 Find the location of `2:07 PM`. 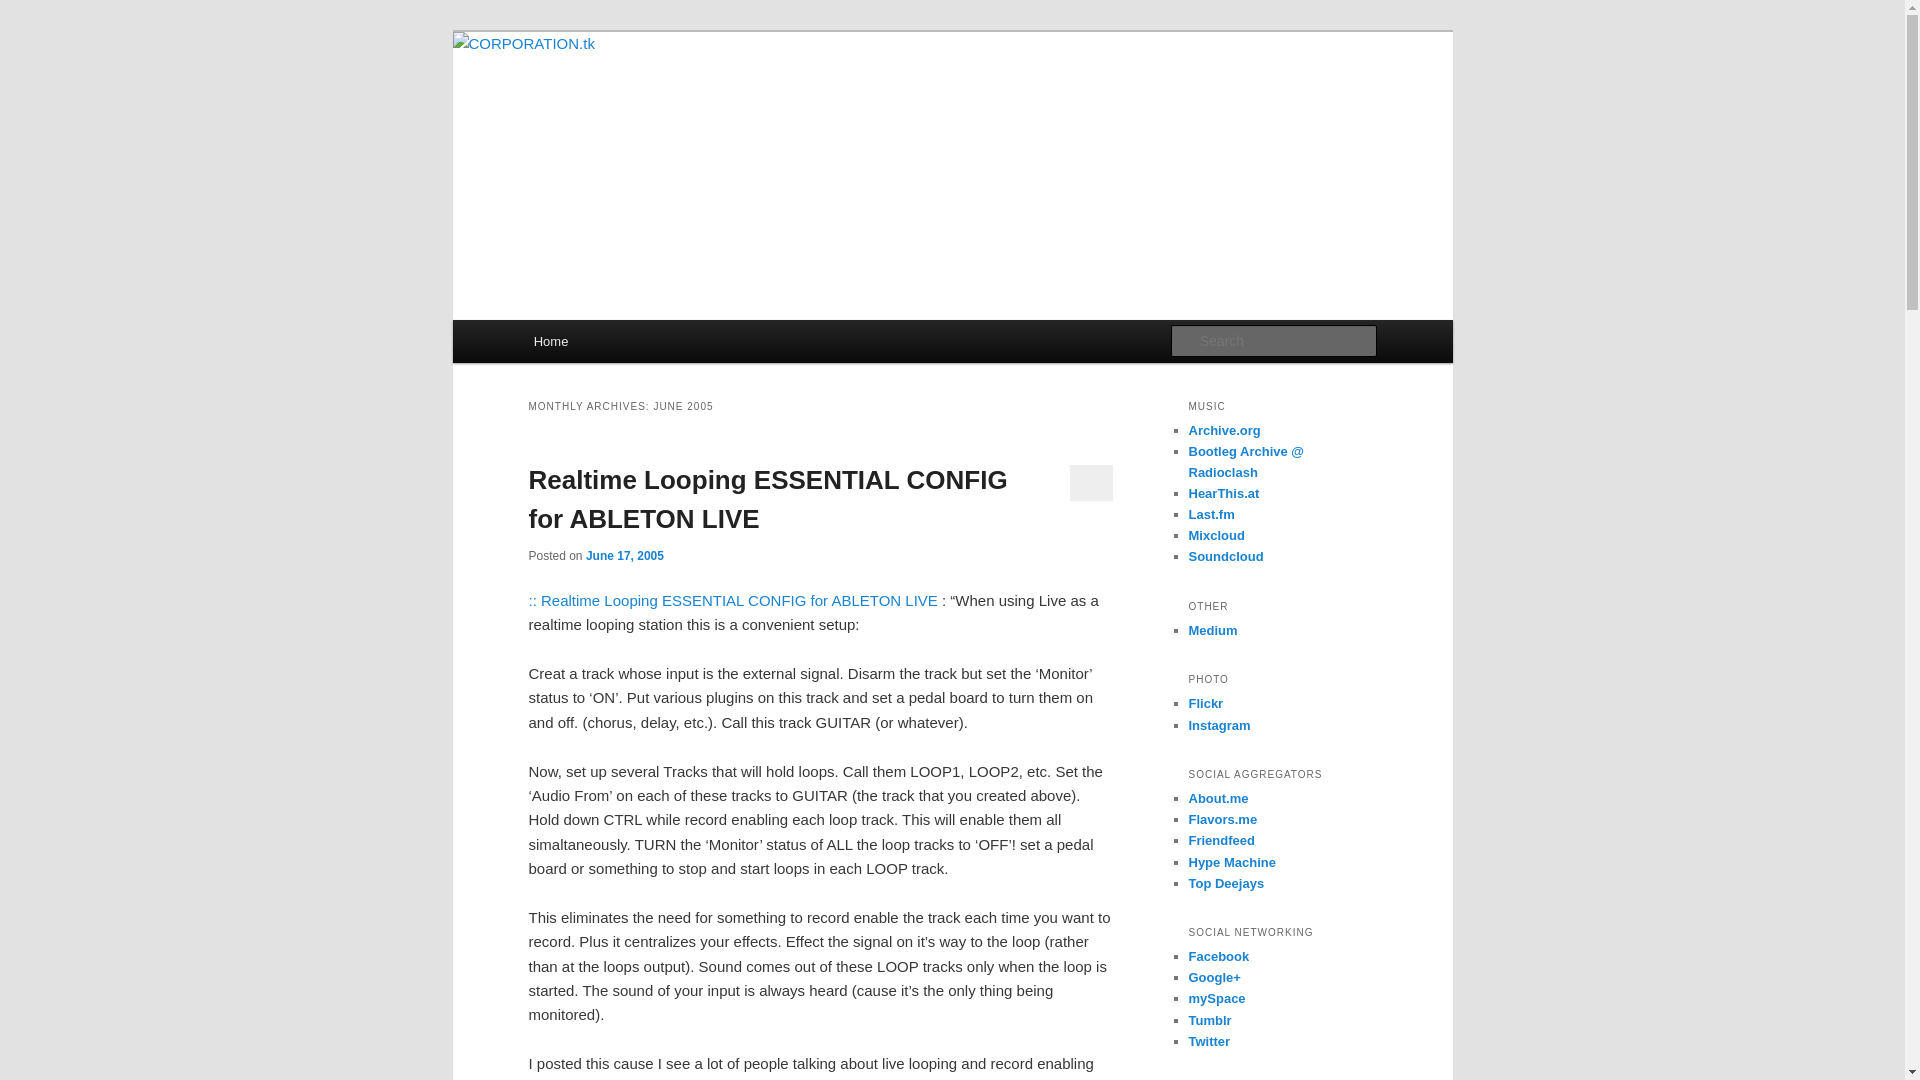

2:07 PM is located at coordinates (624, 554).